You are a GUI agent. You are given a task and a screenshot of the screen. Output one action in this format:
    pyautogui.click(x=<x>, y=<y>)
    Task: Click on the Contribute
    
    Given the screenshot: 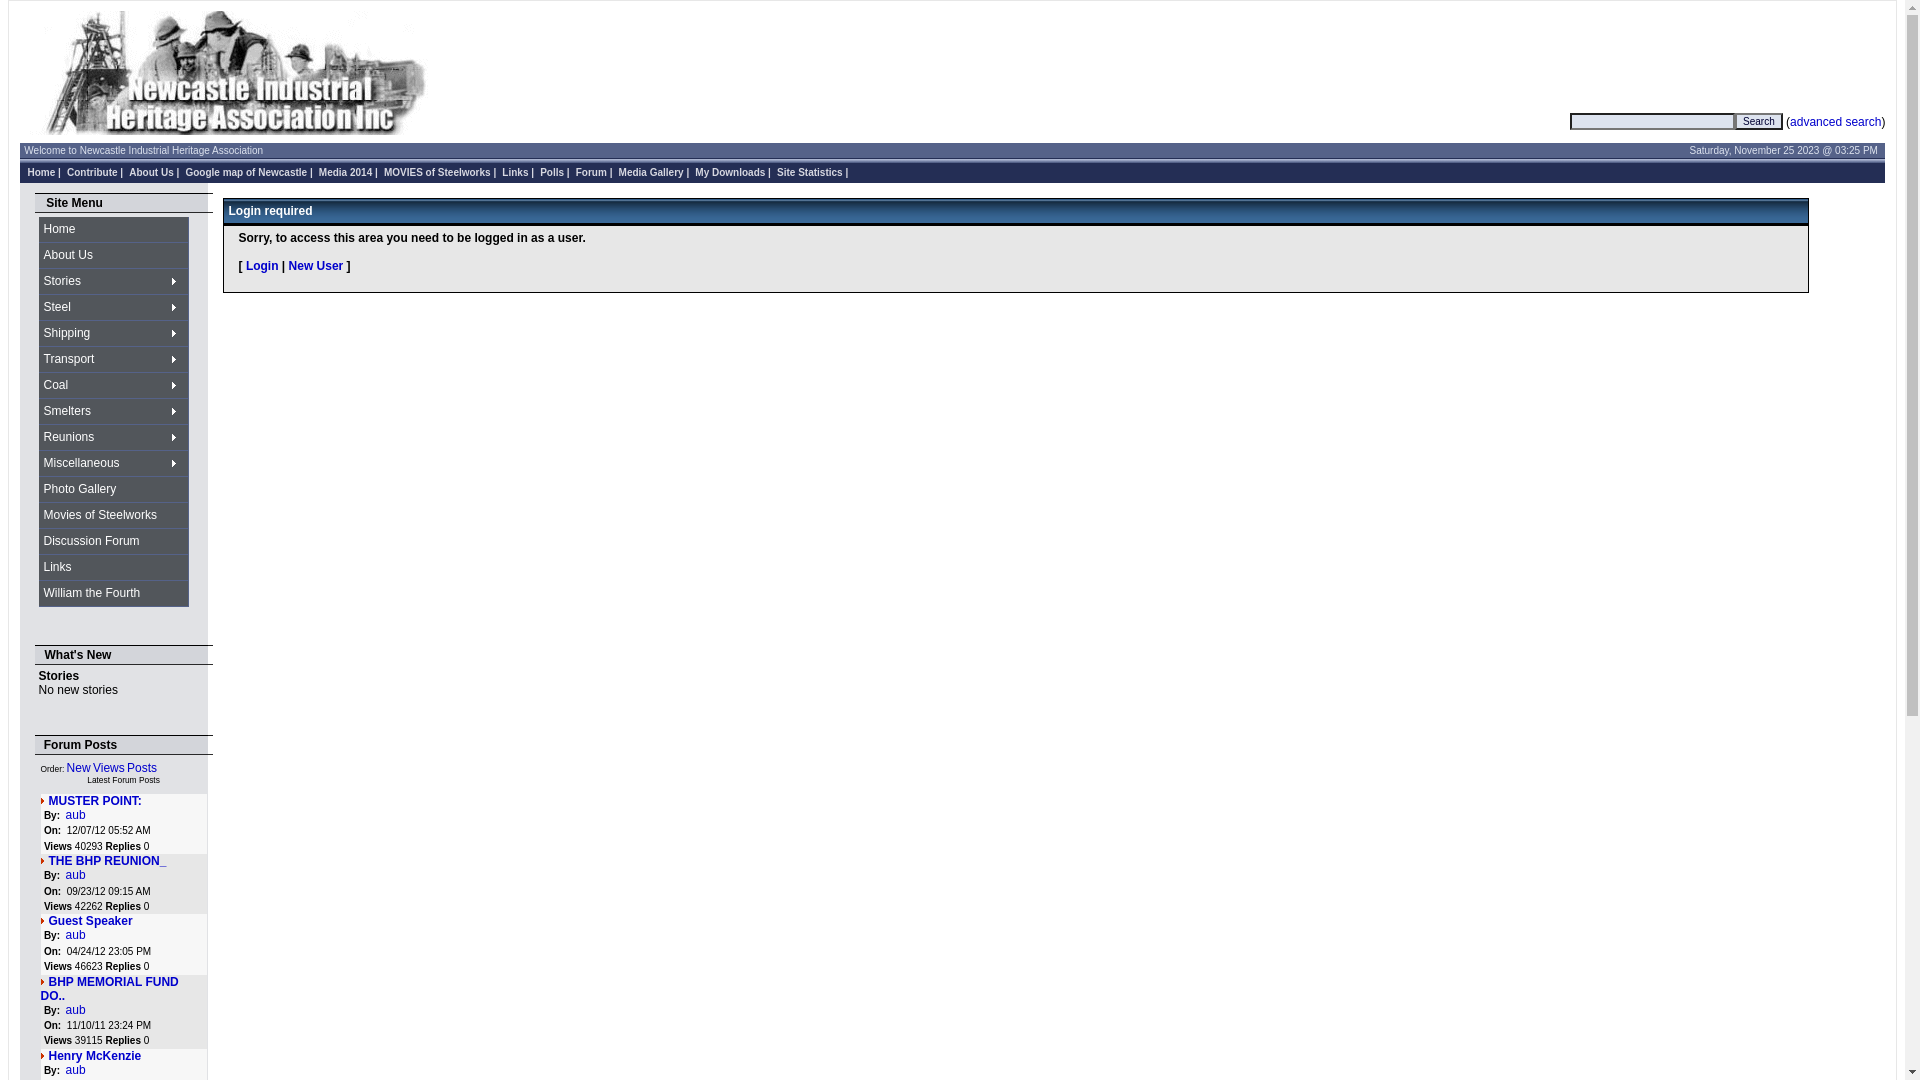 What is the action you would take?
    pyautogui.click(x=92, y=172)
    